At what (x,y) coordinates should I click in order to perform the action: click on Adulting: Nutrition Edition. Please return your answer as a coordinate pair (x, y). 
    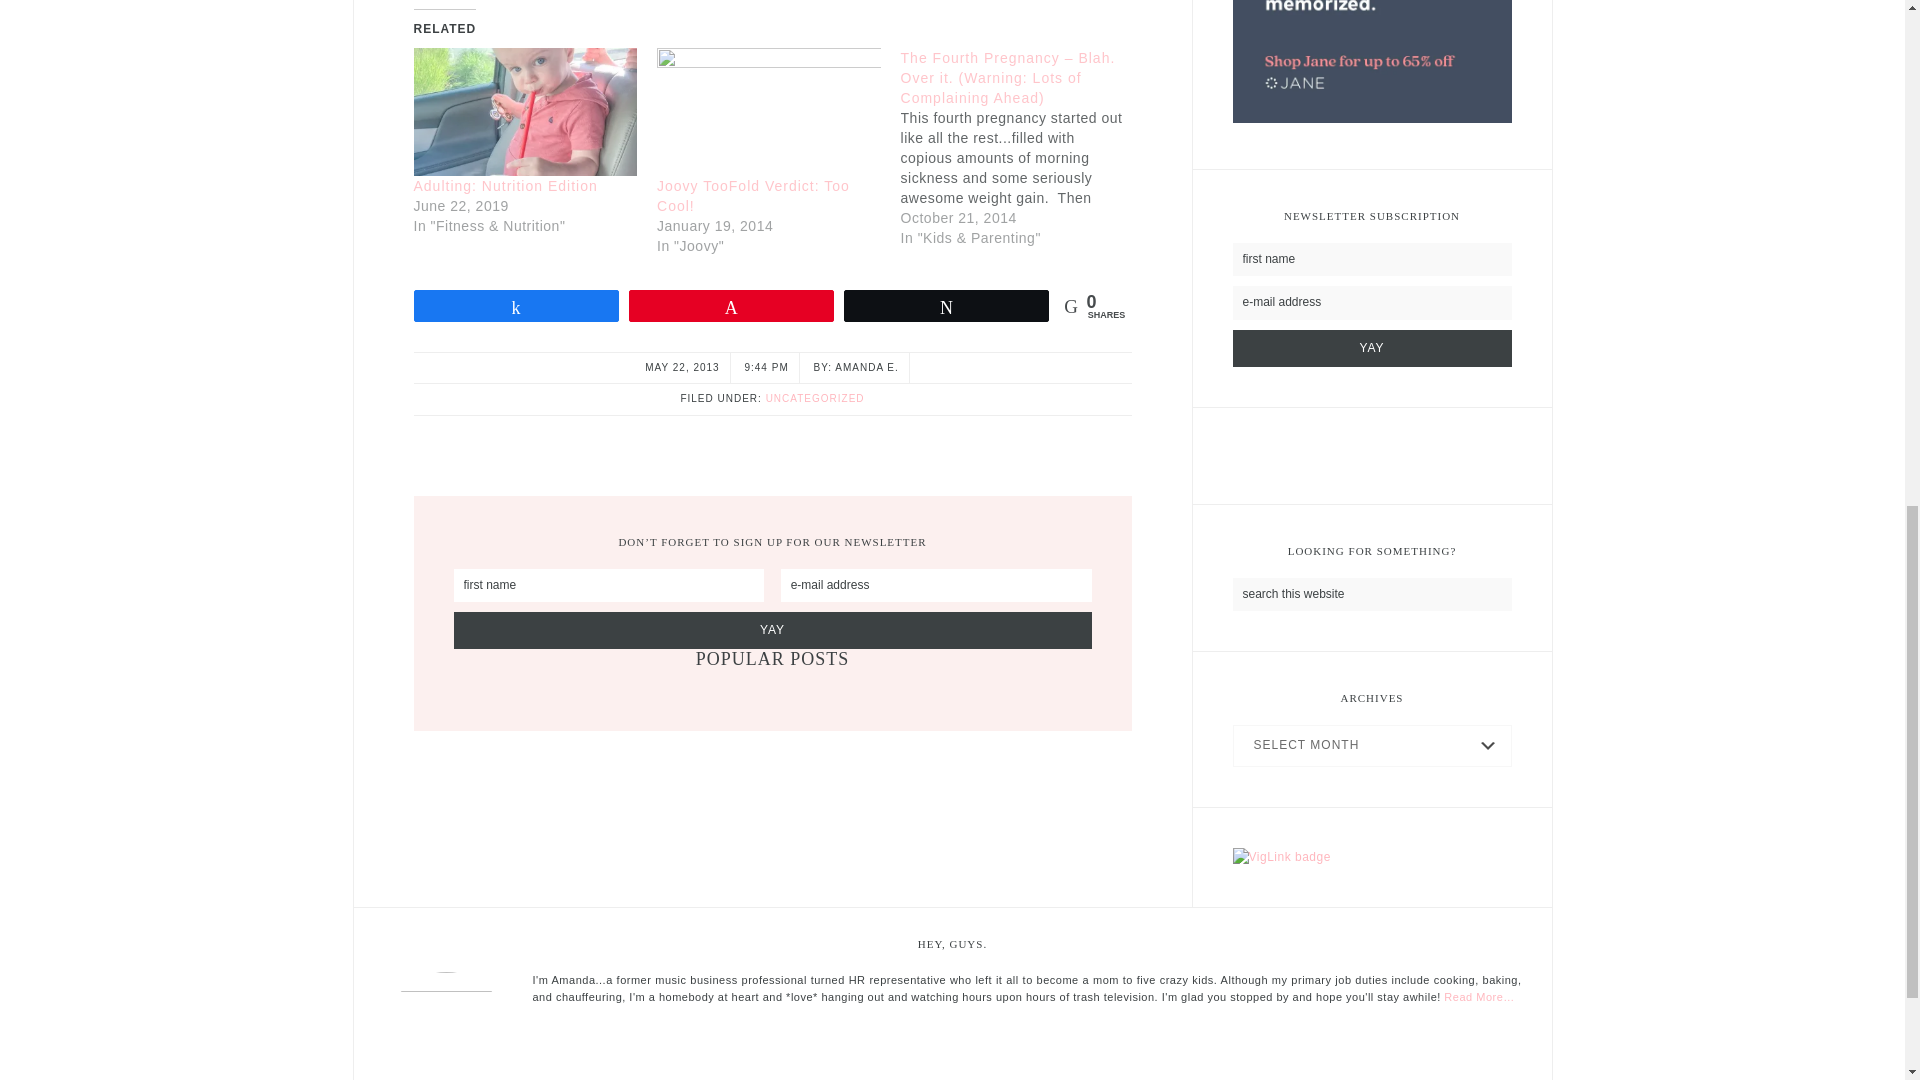
    Looking at the image, I should click on (506, 186).